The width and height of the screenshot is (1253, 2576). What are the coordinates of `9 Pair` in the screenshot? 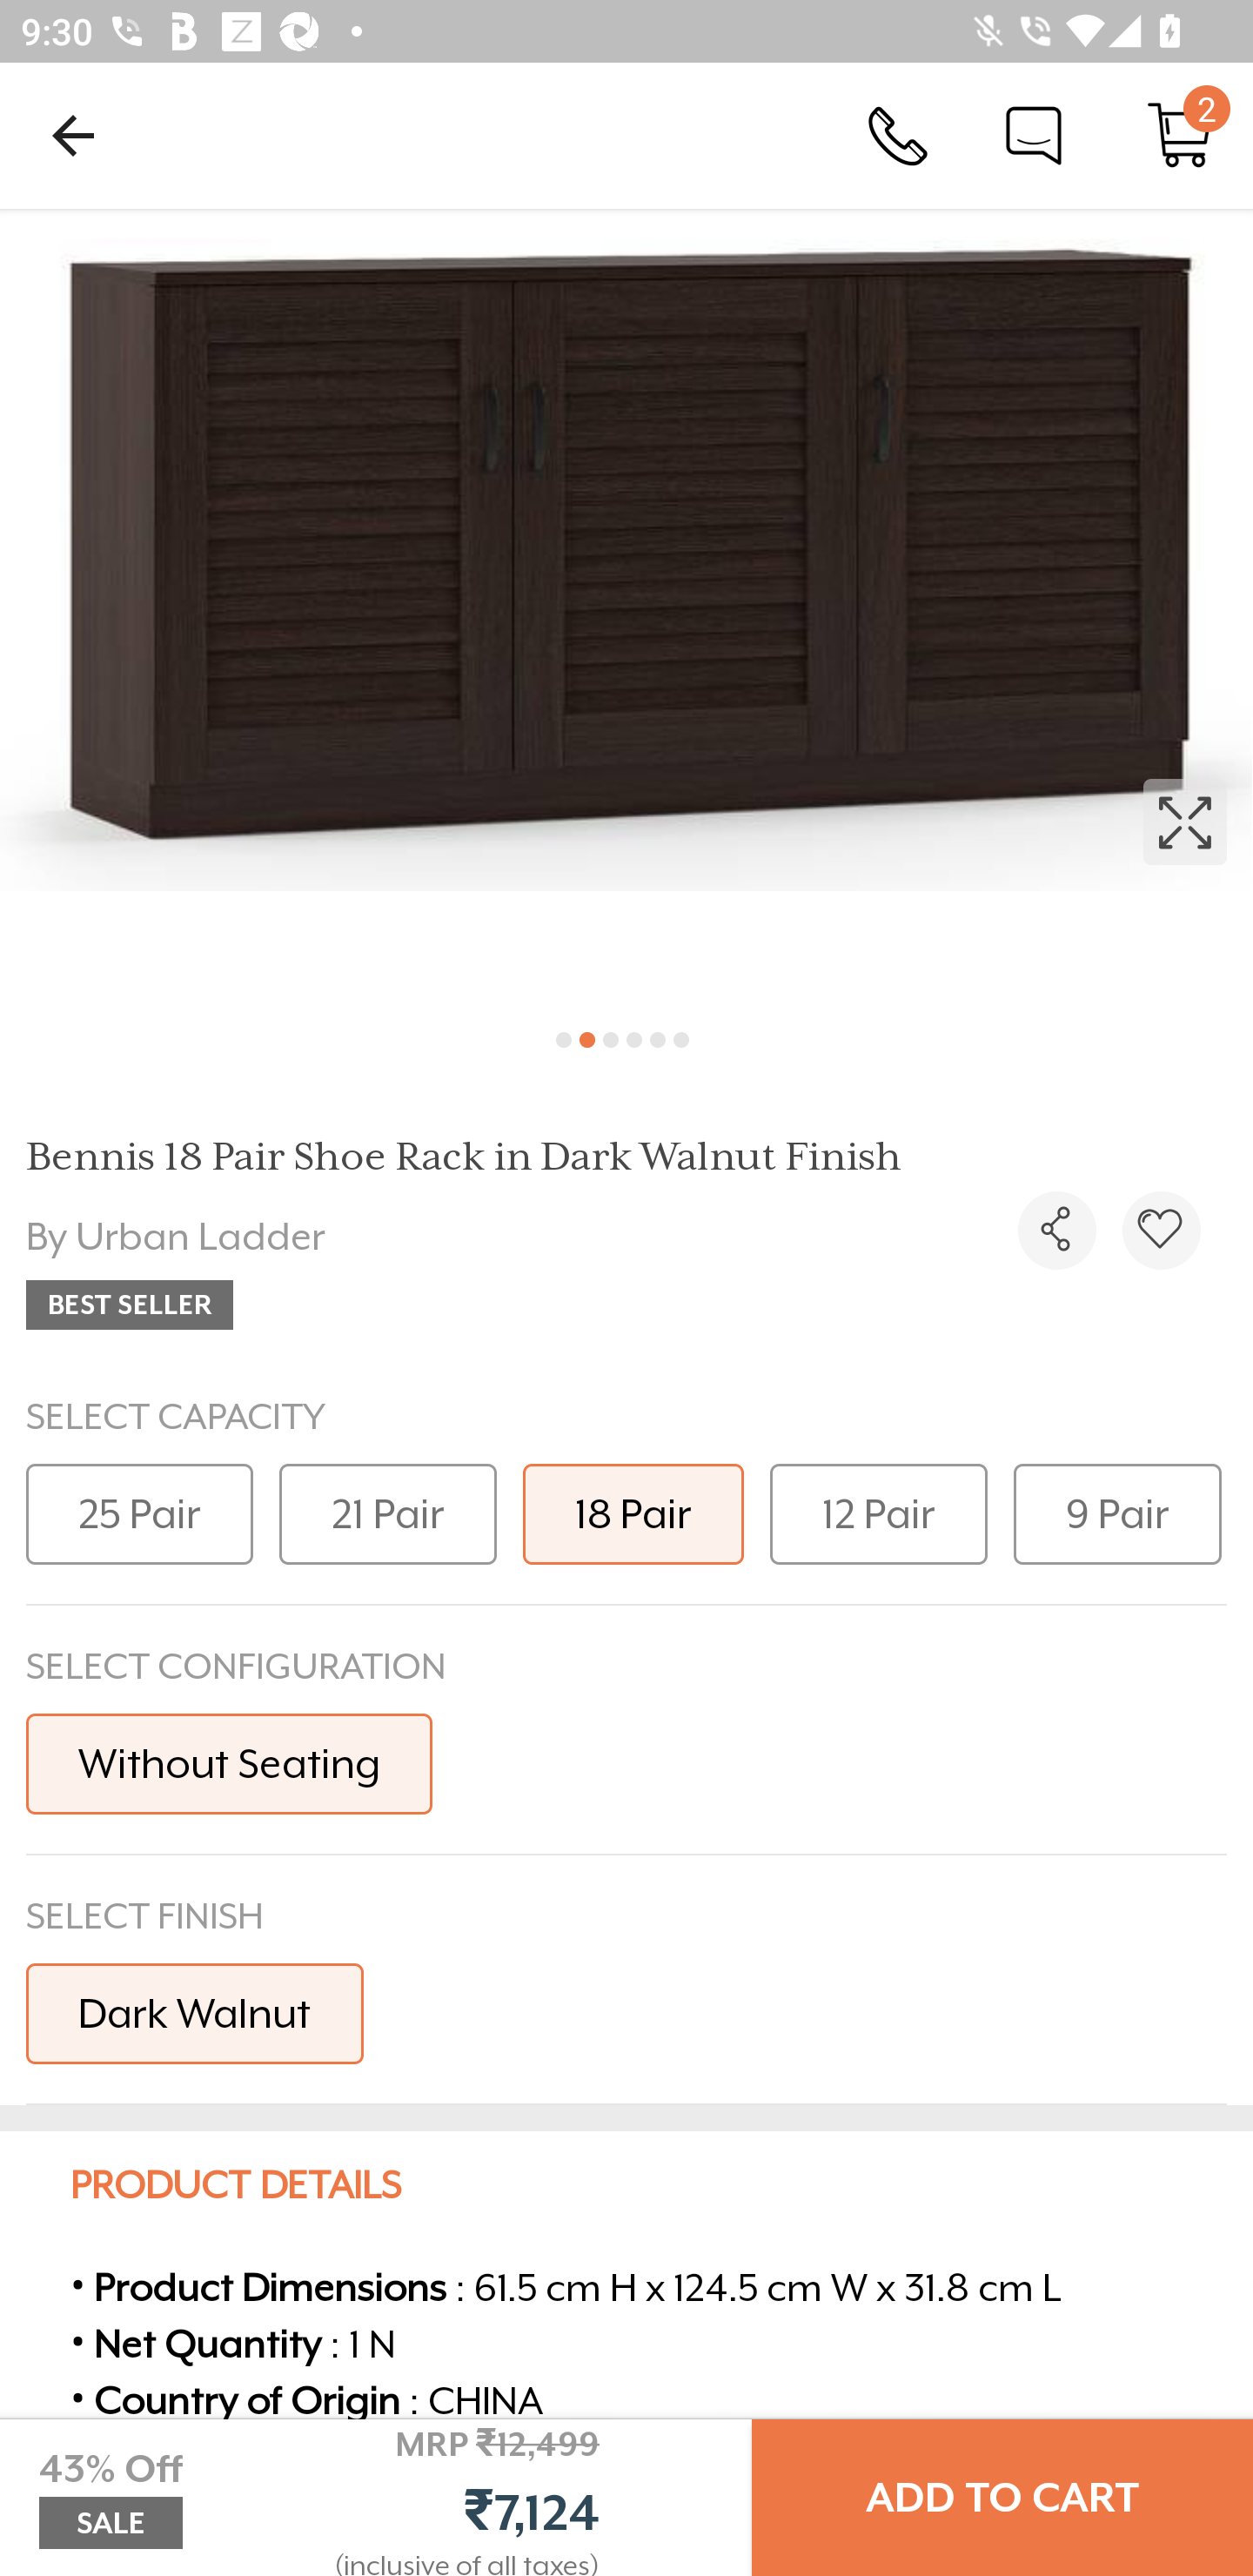 It's located at (1117, 1513).